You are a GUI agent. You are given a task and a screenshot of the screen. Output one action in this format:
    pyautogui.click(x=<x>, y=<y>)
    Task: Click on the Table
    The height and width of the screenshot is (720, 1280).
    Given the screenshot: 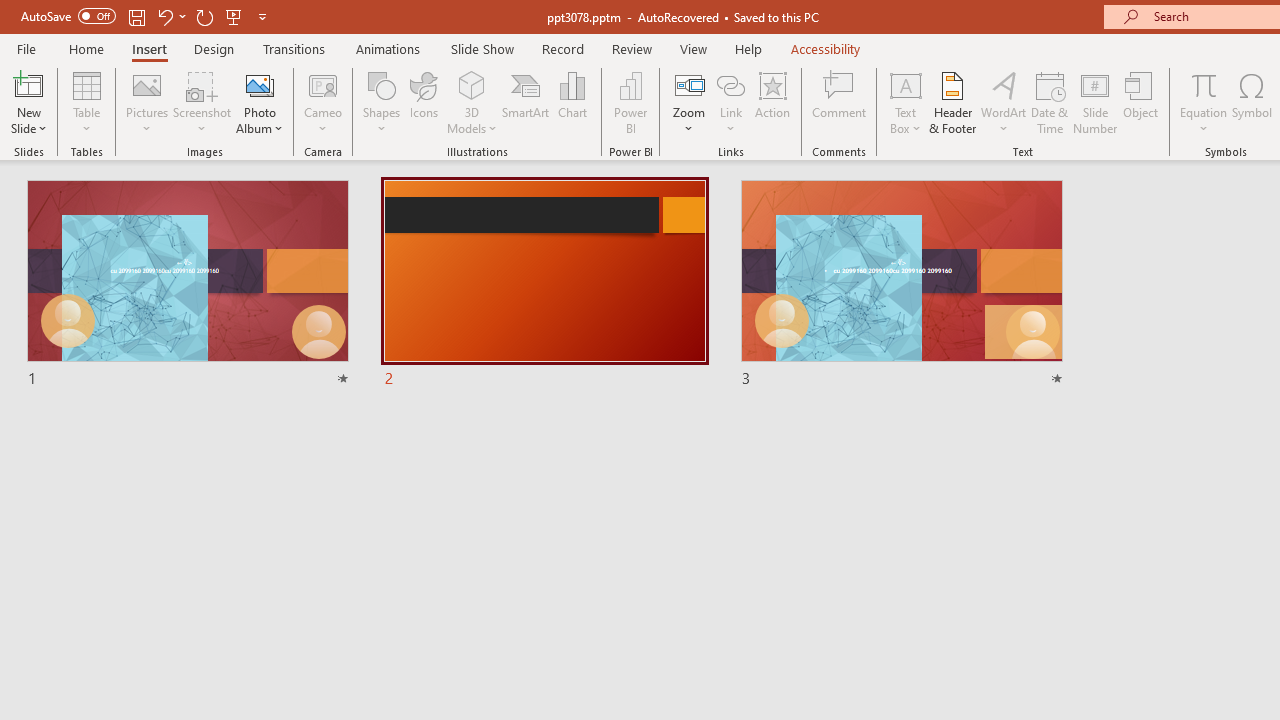 What is the action you would take?
    pyautogui.click(x=86, y=102)
    